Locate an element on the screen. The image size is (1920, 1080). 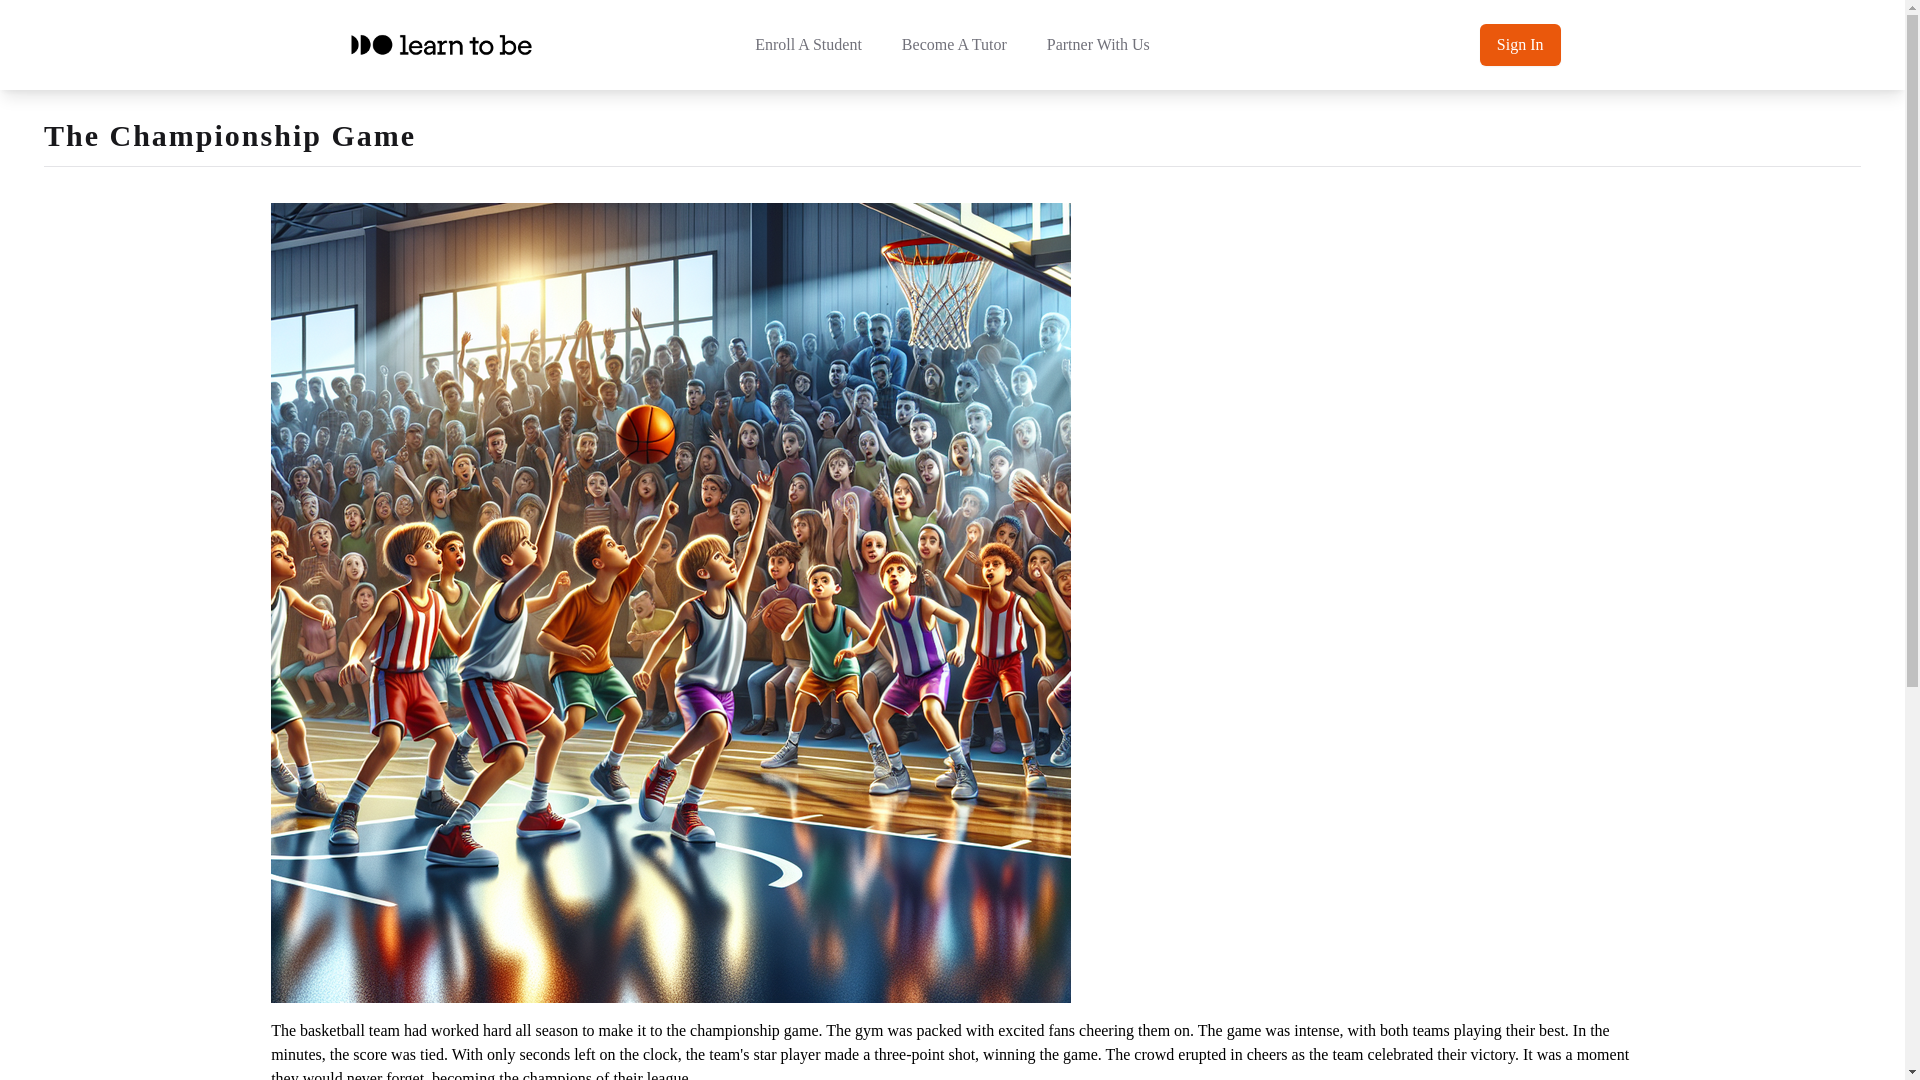
Sign In is located at coordinates (1520, 44).